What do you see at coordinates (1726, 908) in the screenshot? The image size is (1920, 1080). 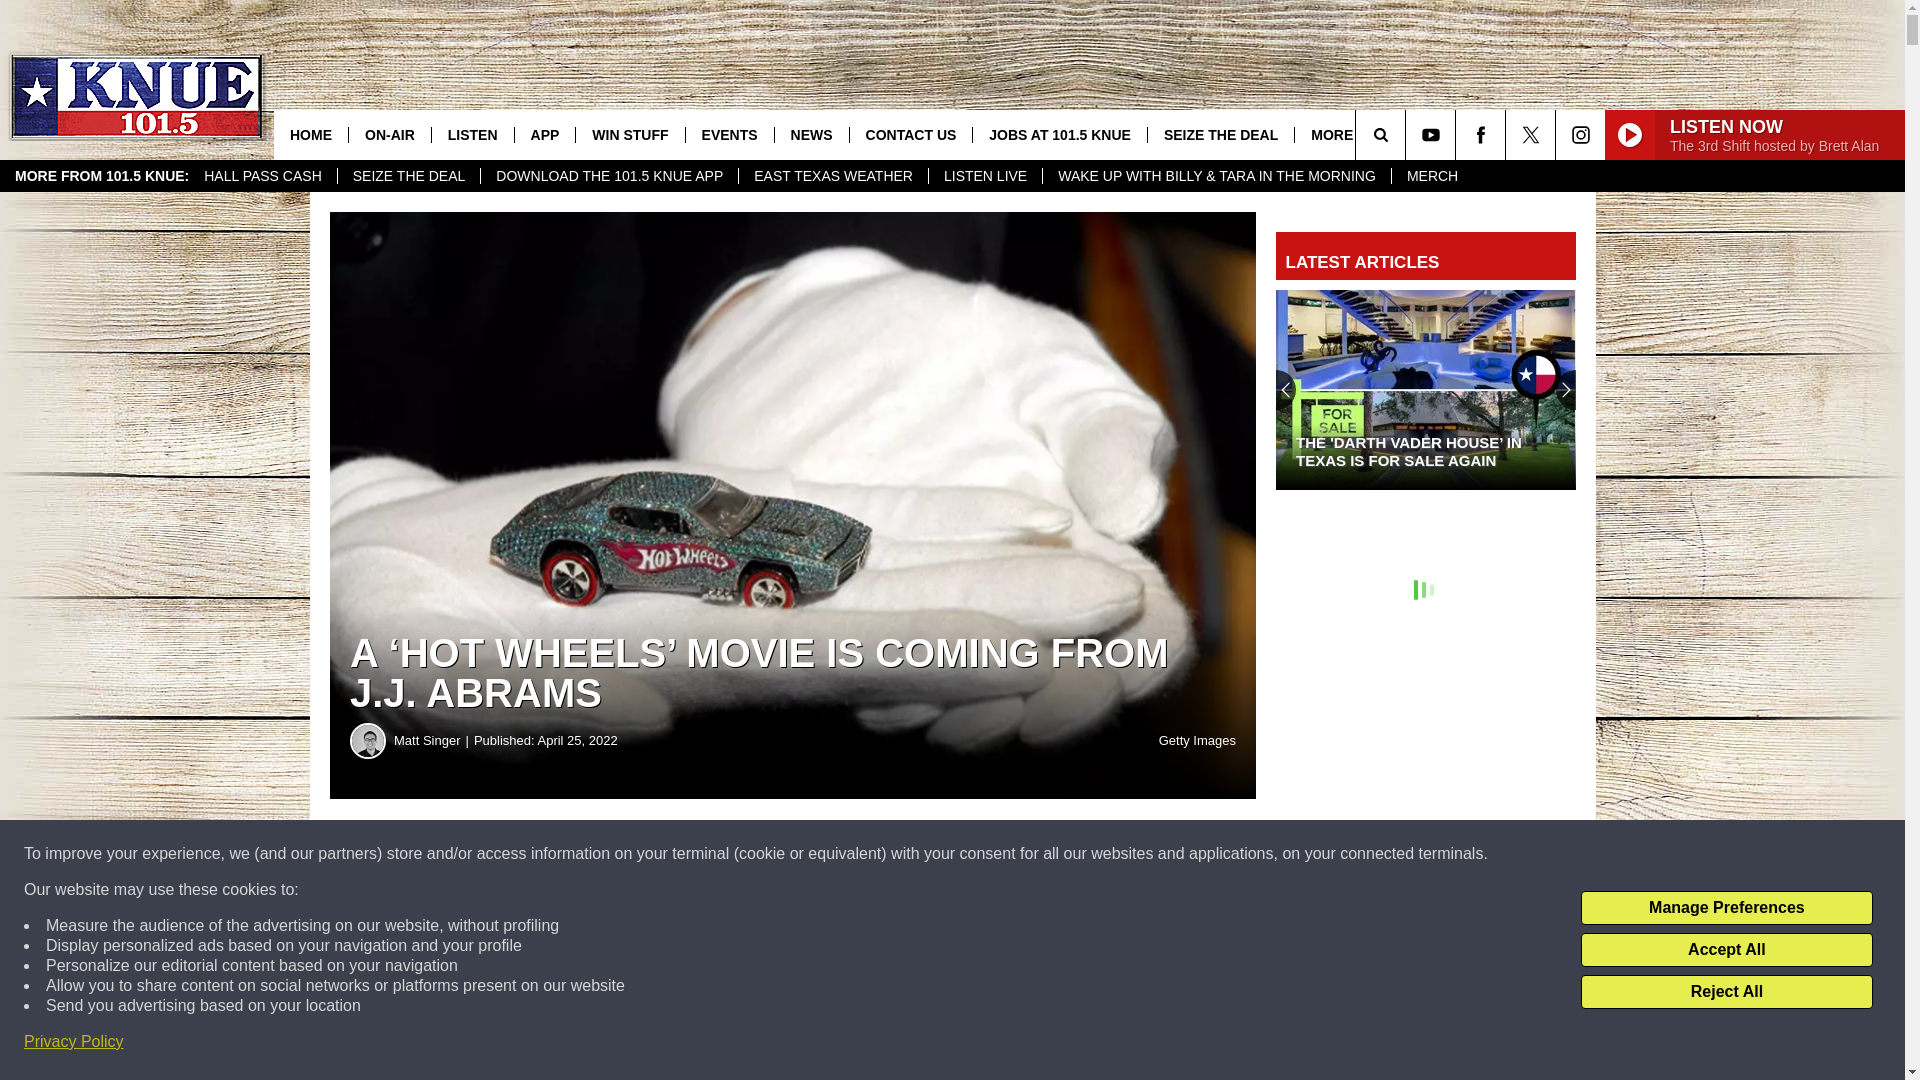 I see `Manage Preferences` at bounding box center [1726, 908].